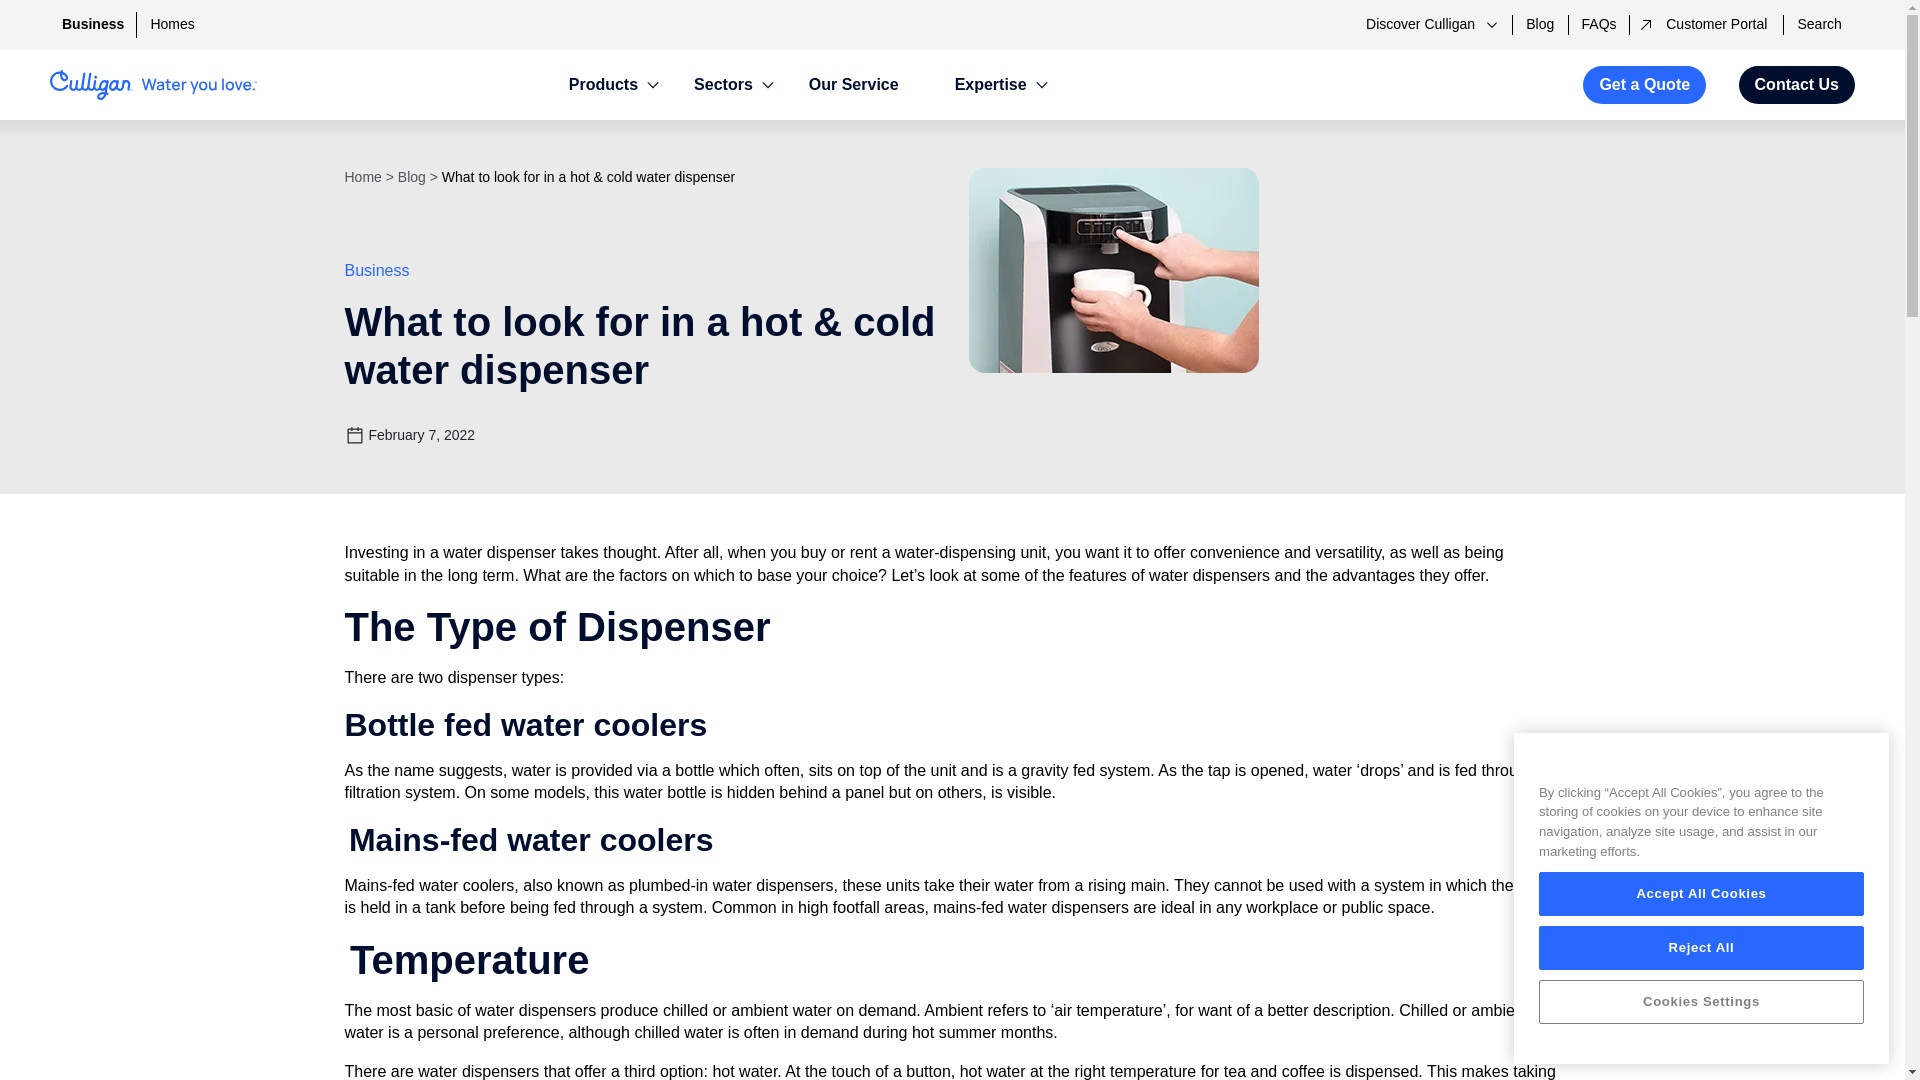 The width and height of the screenshot is (1920, 1080). What do you see at coordinates (1706, 24) in the screenshot?
I see `Customer Portal` at bounding box center [1706, 24].